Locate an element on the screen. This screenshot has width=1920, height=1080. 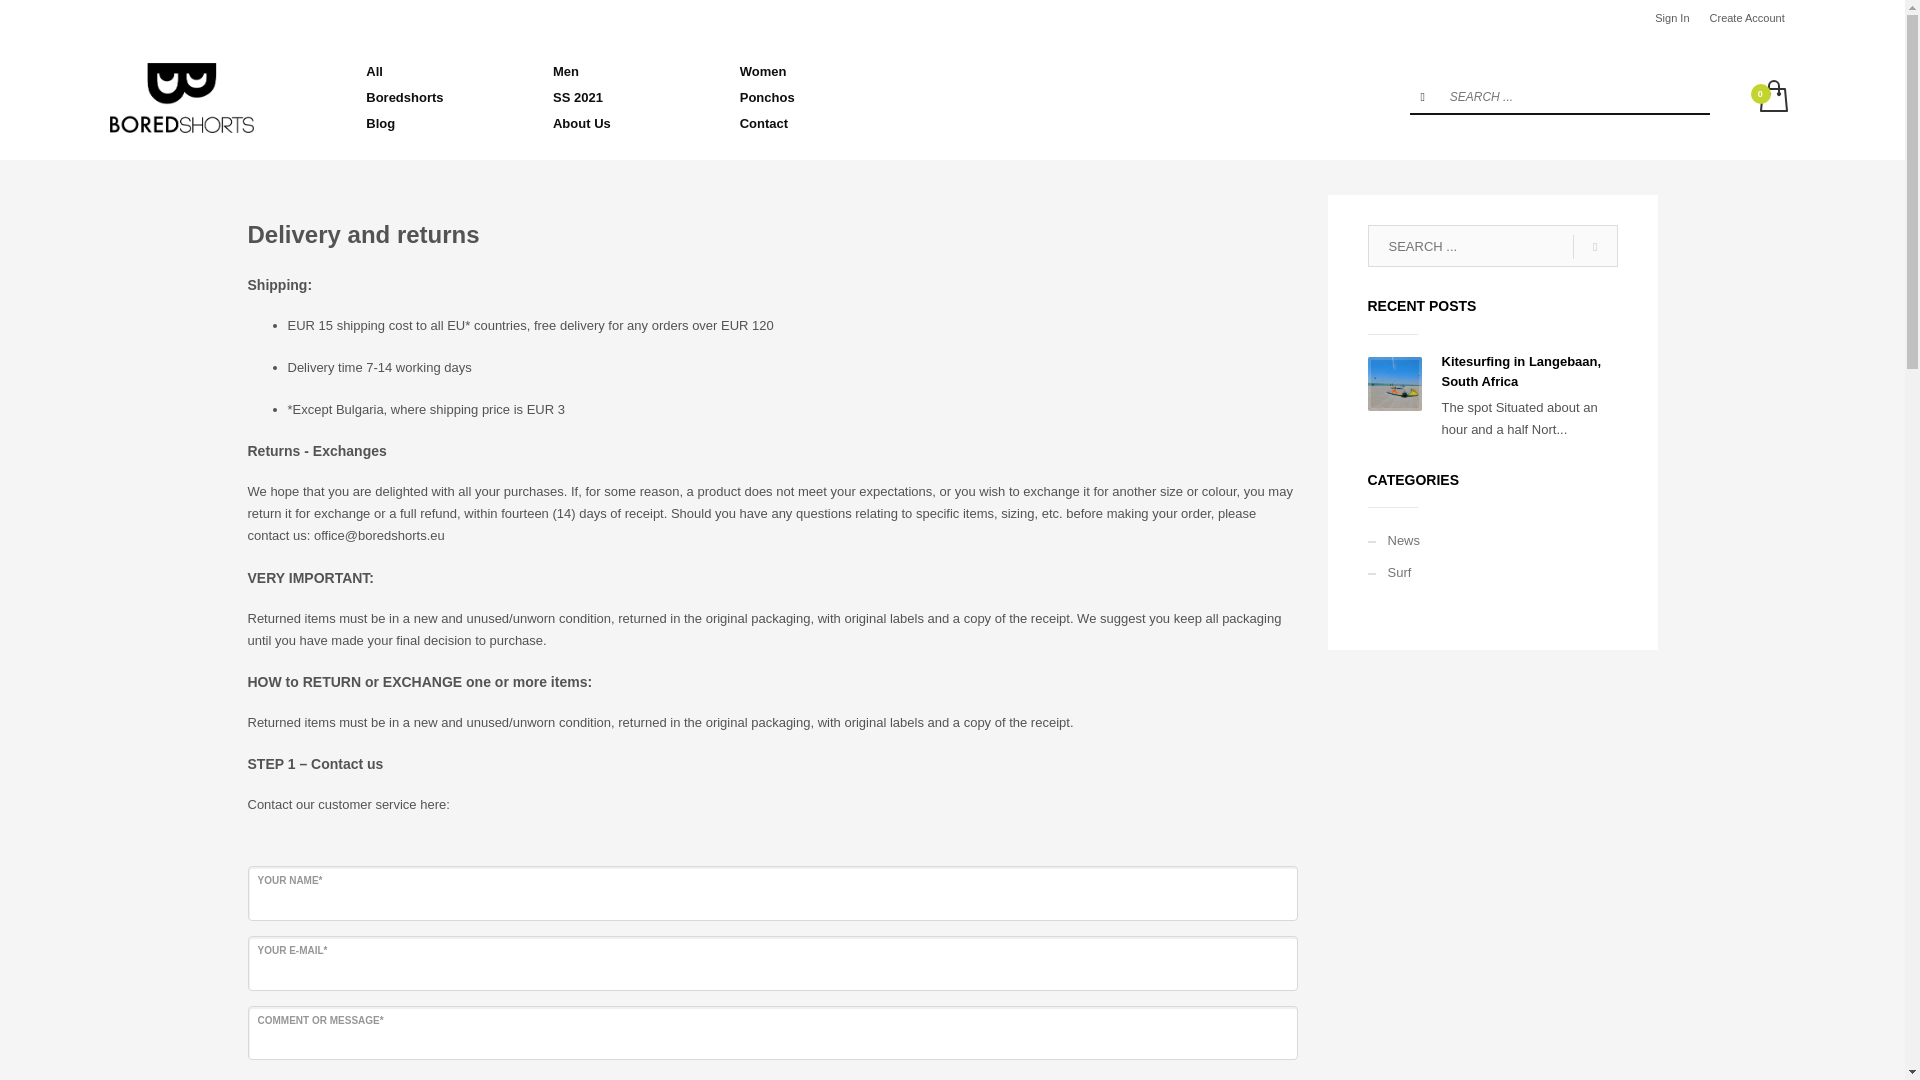
About Us is located at coordinates (634, 123).